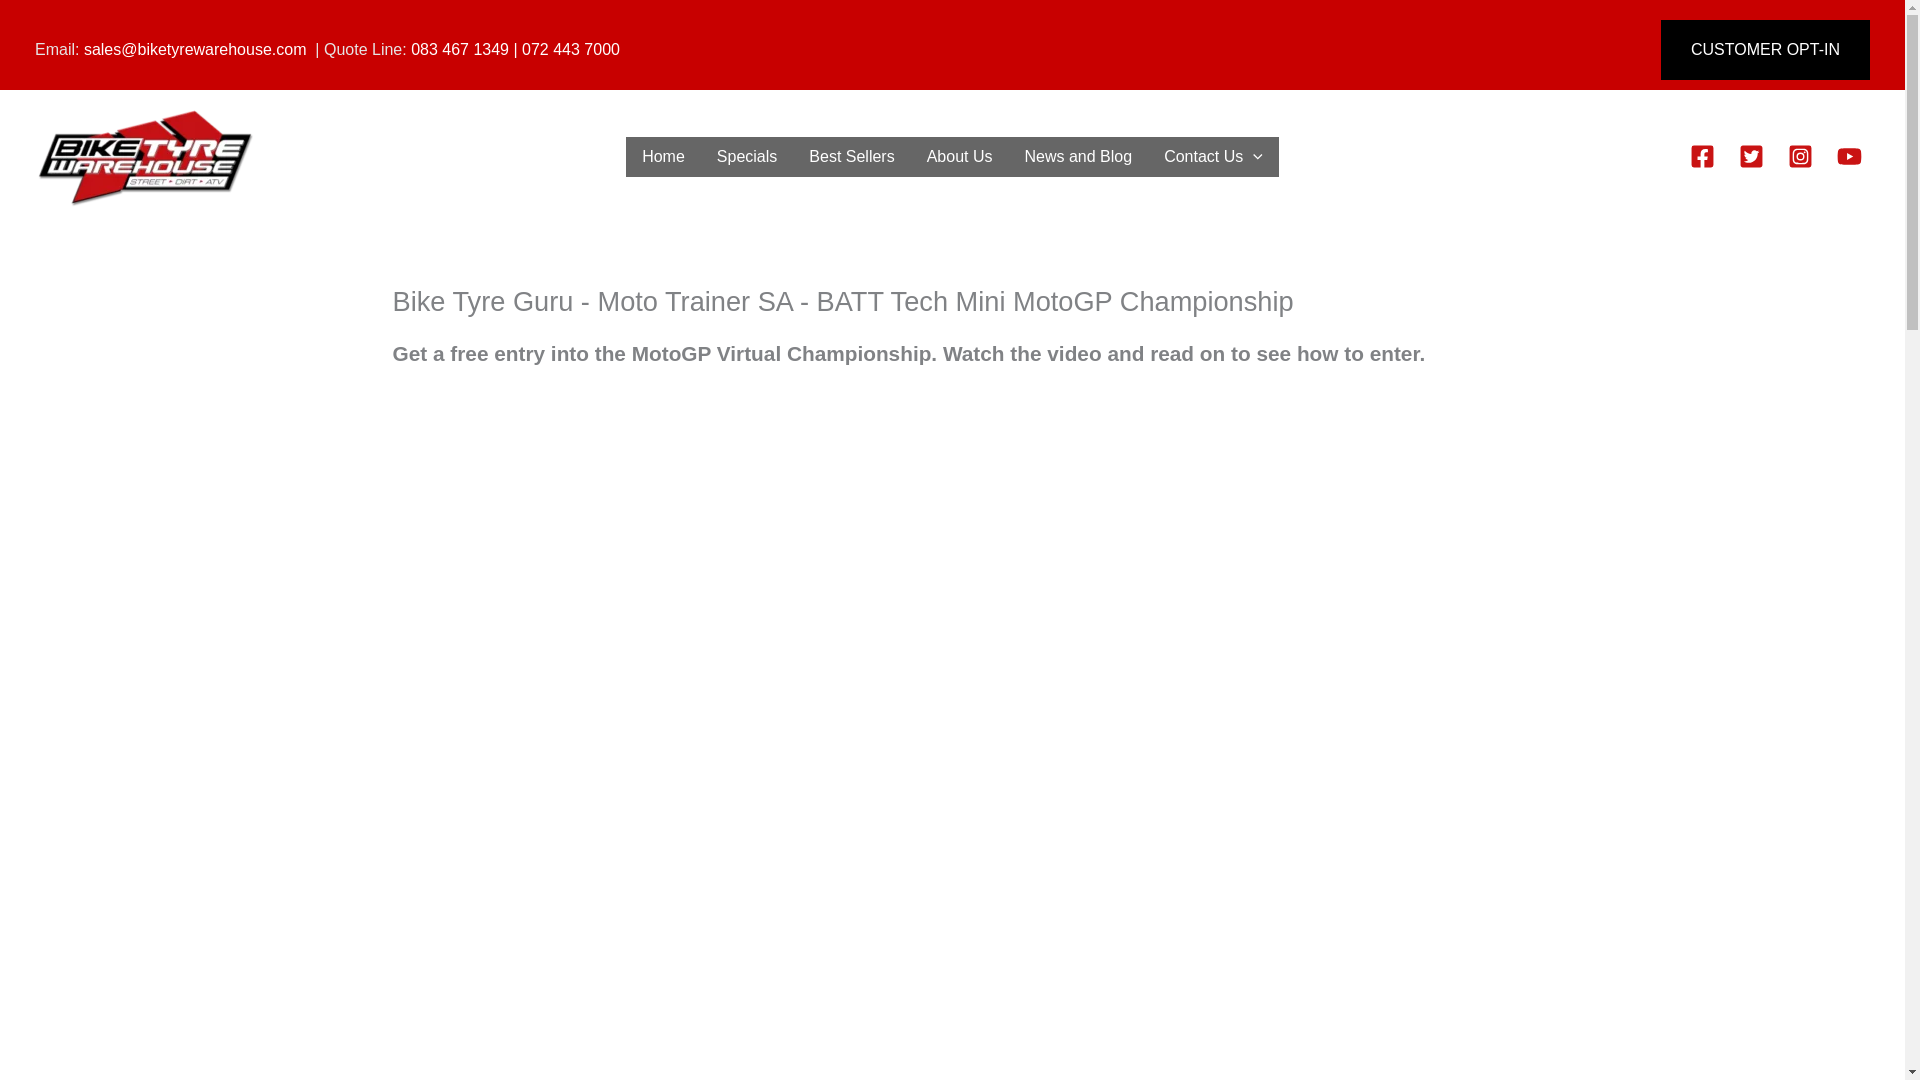 Image resolution: width=1920 pixels, height=1080 pixels. What do you see at coordinates (851, 157) in the screenshot?
I see `Best Sellers` at bounding box center [851, 157].